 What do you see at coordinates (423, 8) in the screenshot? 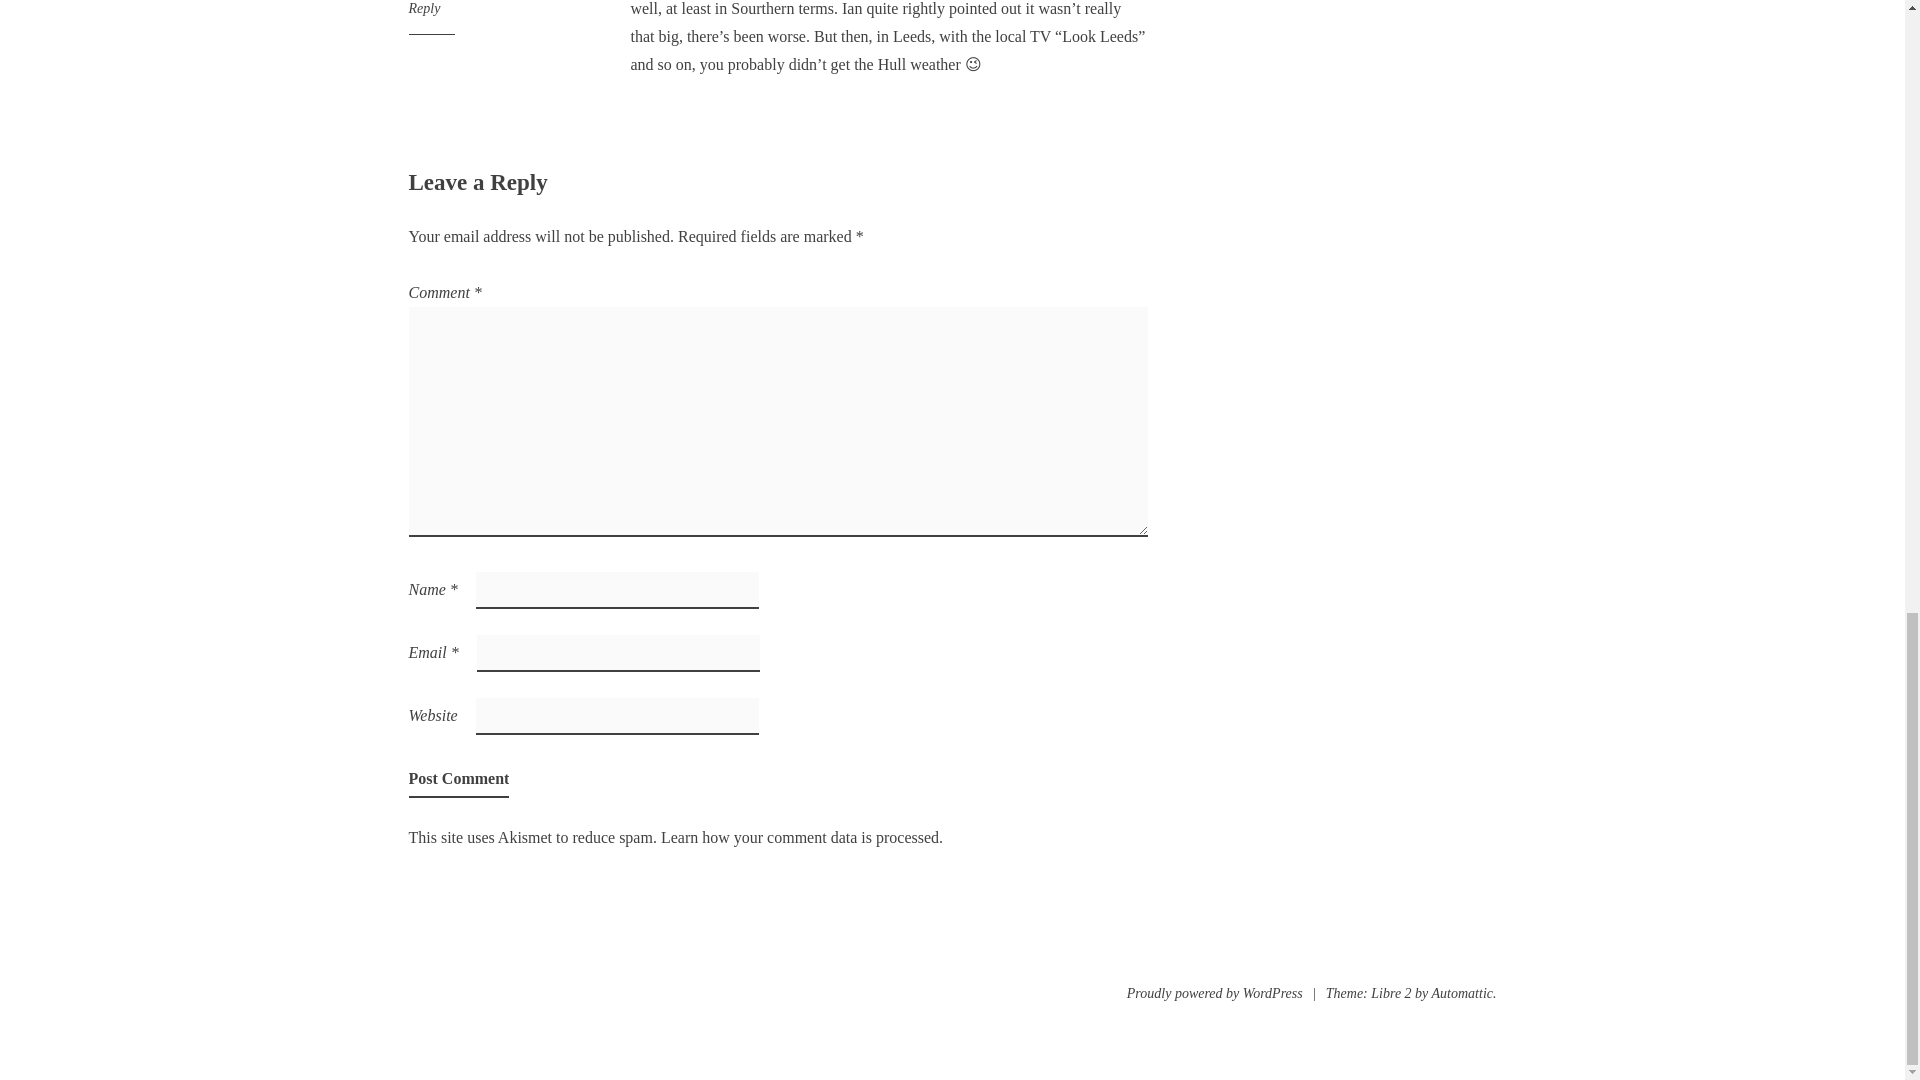
I see `Reply` at bounding box center [423, 8].